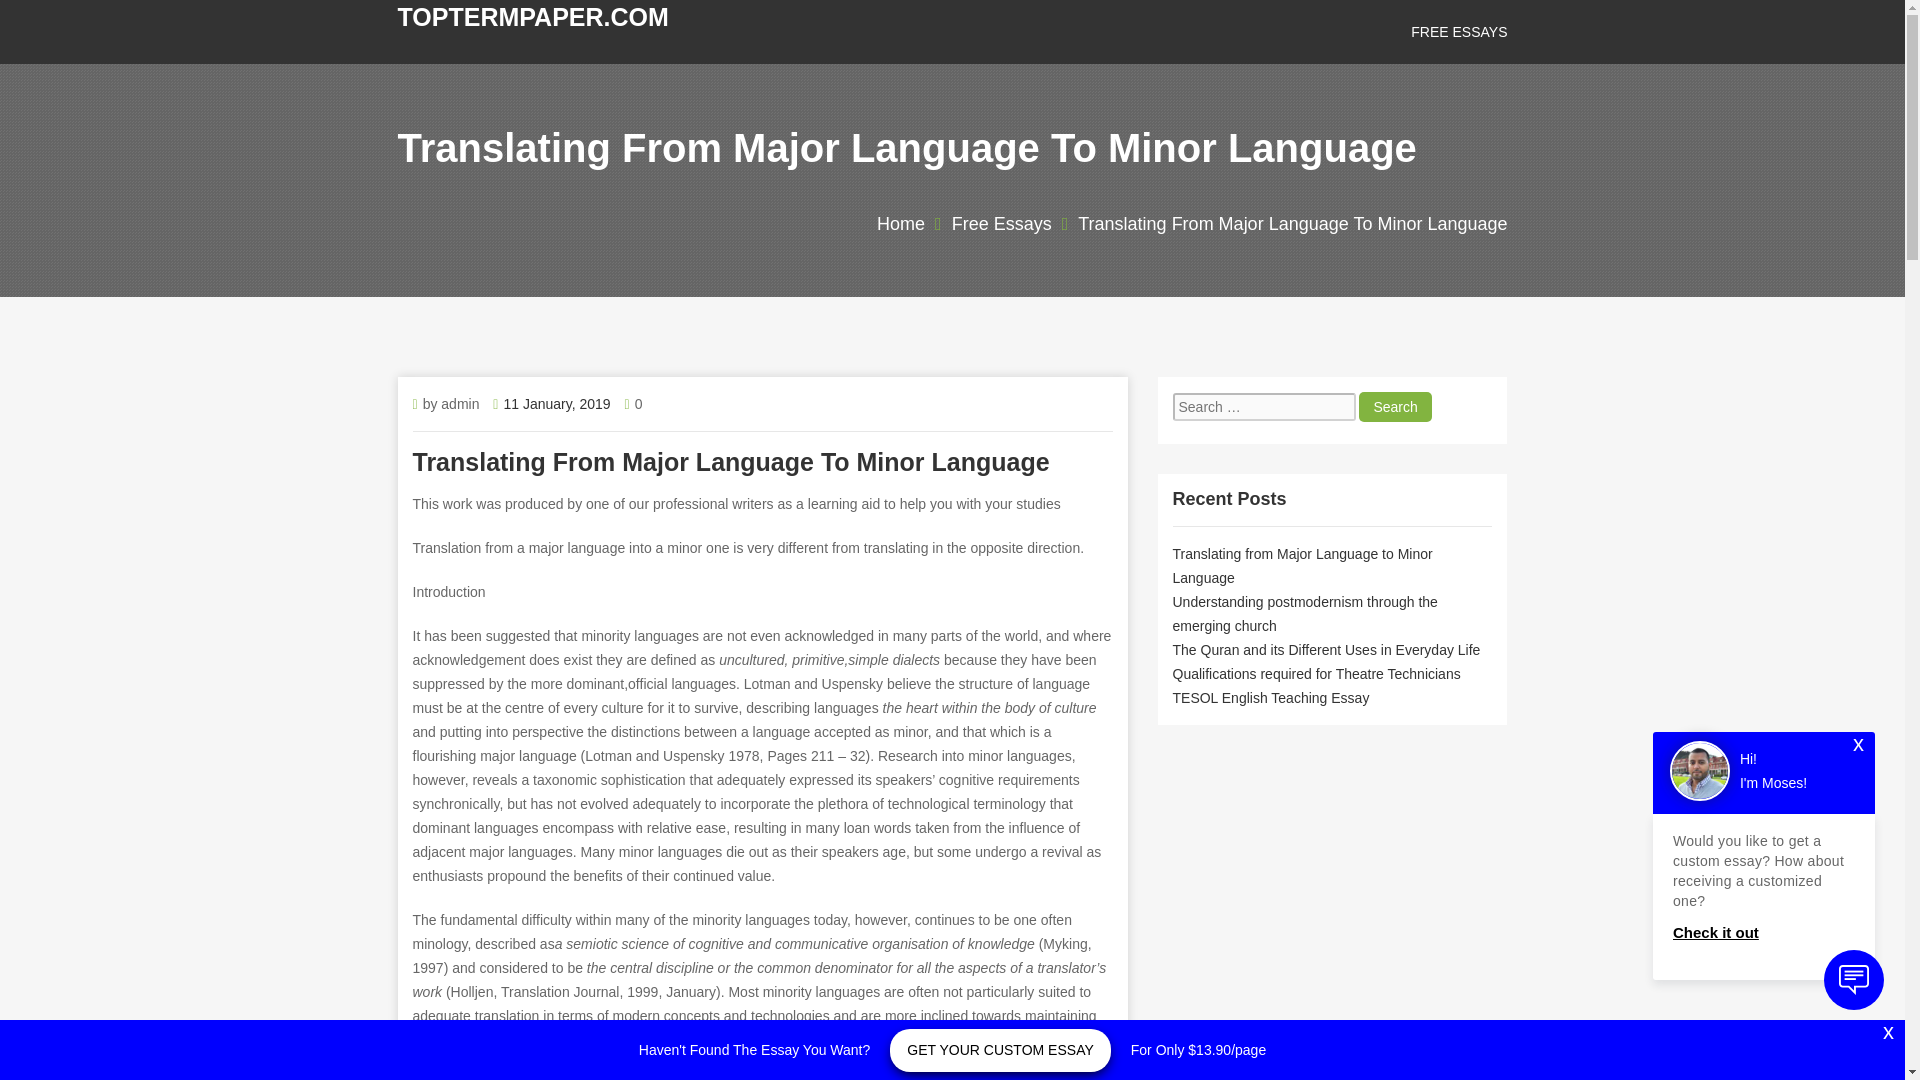  What do you see at coordinates (1763, 933) in the screenshot?
I see `Check it out` at bounding box center [1763, 933].